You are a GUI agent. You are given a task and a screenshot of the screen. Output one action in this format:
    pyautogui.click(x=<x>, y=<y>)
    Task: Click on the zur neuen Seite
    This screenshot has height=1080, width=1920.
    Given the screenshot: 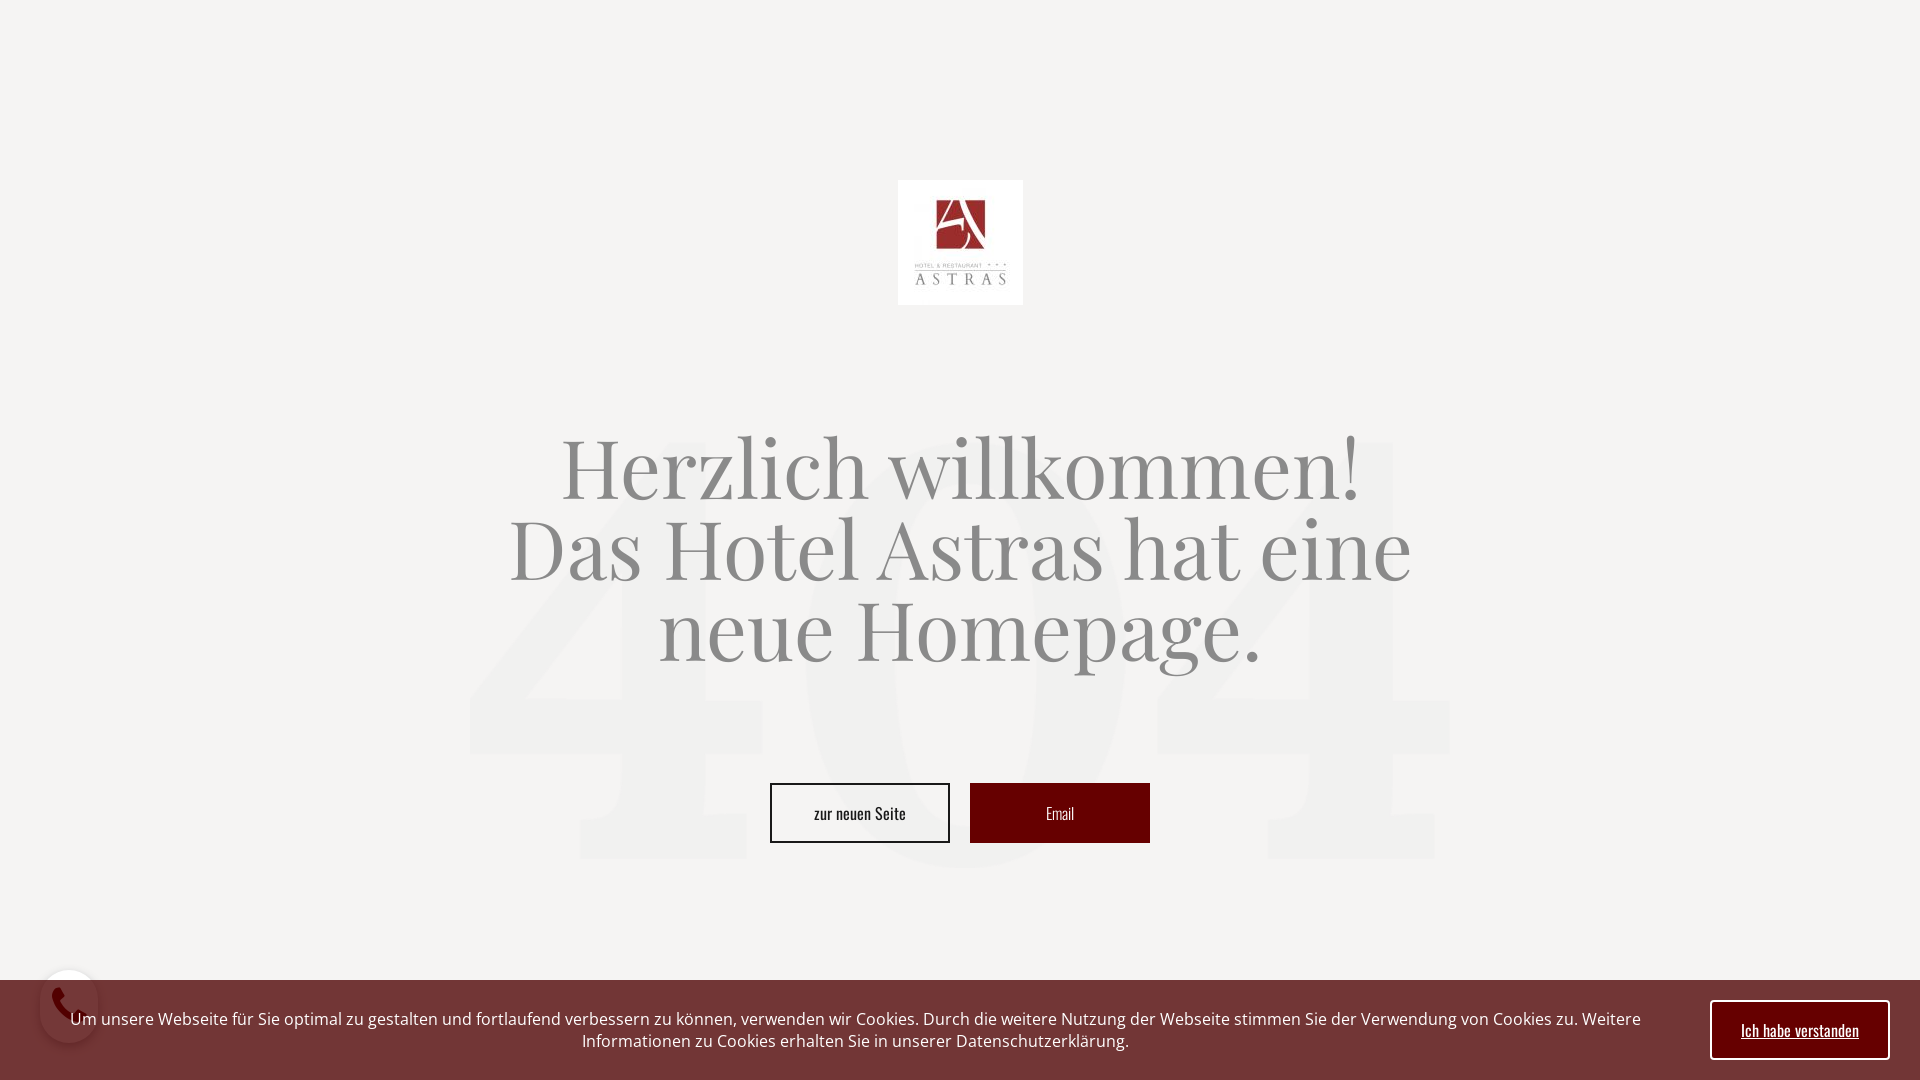 What is the action you would take?
    pyautogui.click(x=860, y=813)
    